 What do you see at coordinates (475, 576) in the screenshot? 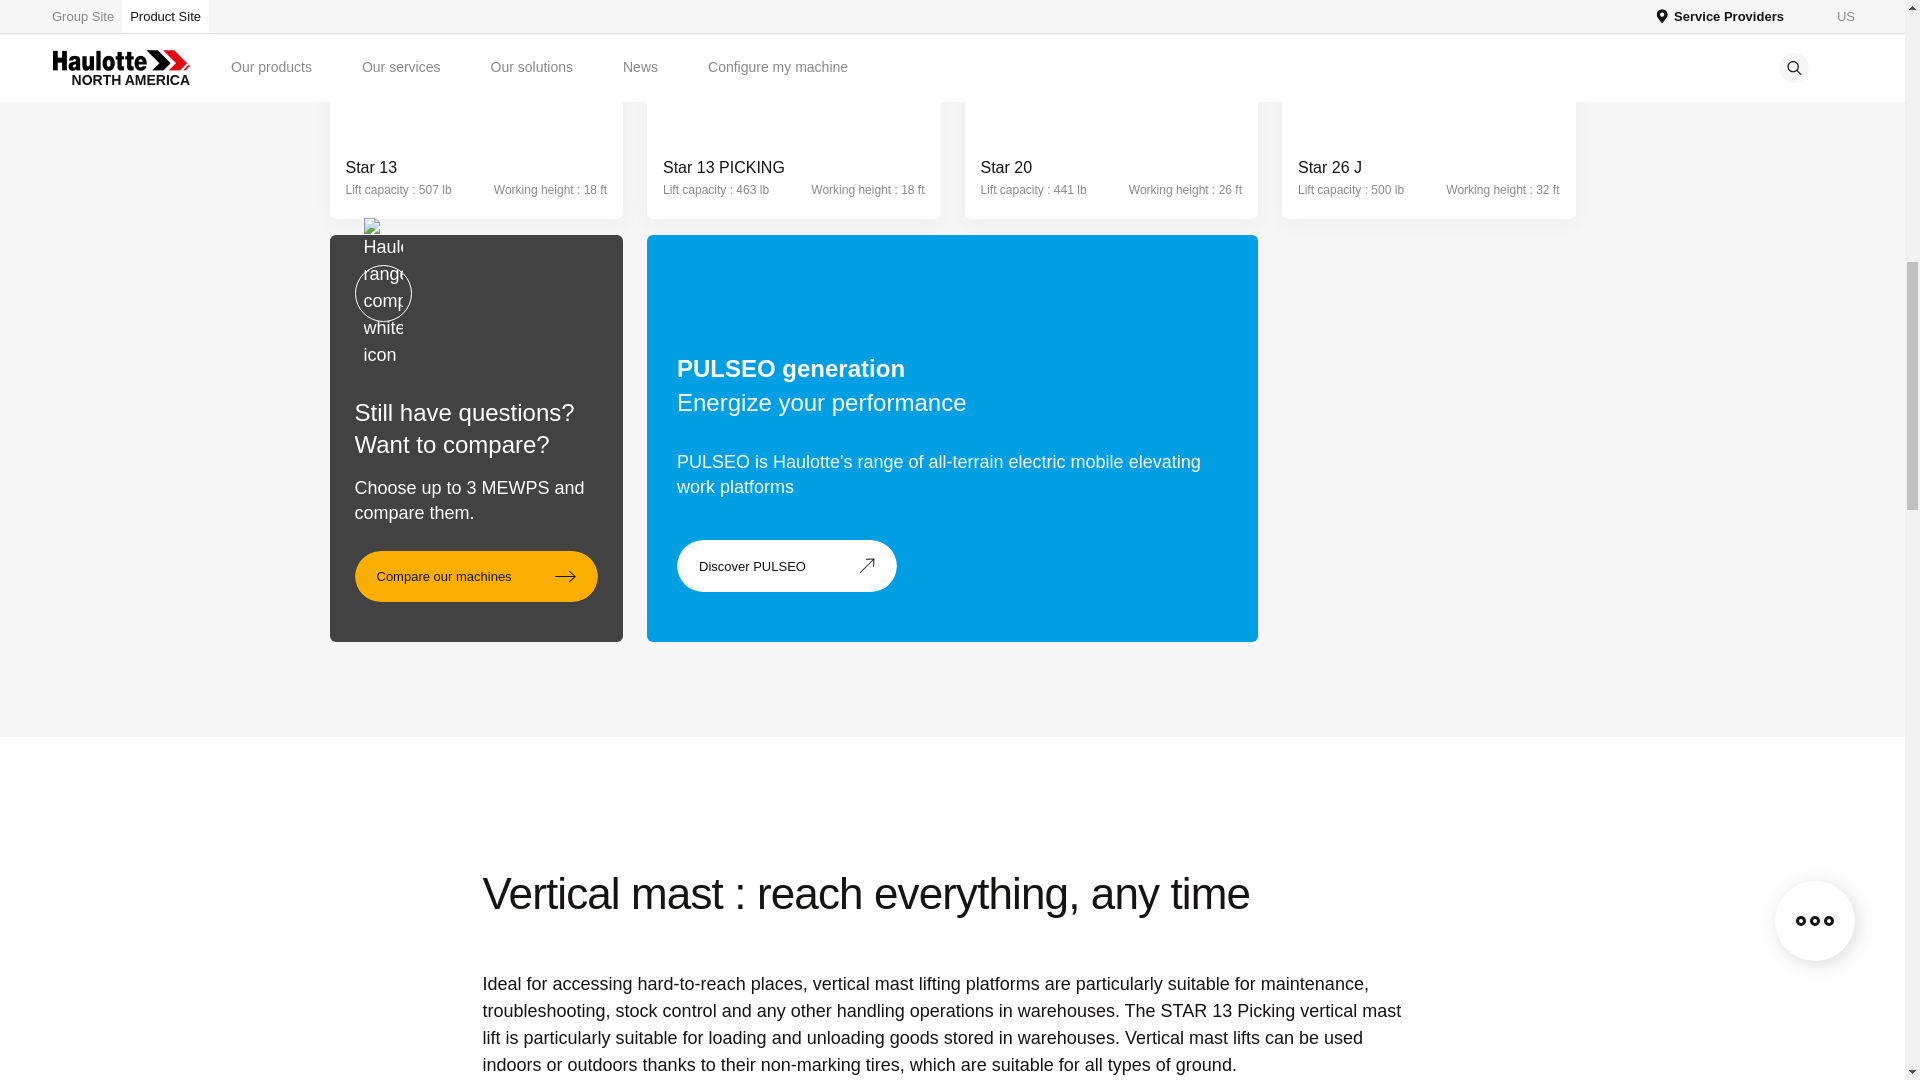
I see `Compare our machines` at bounding box center [475, 576].